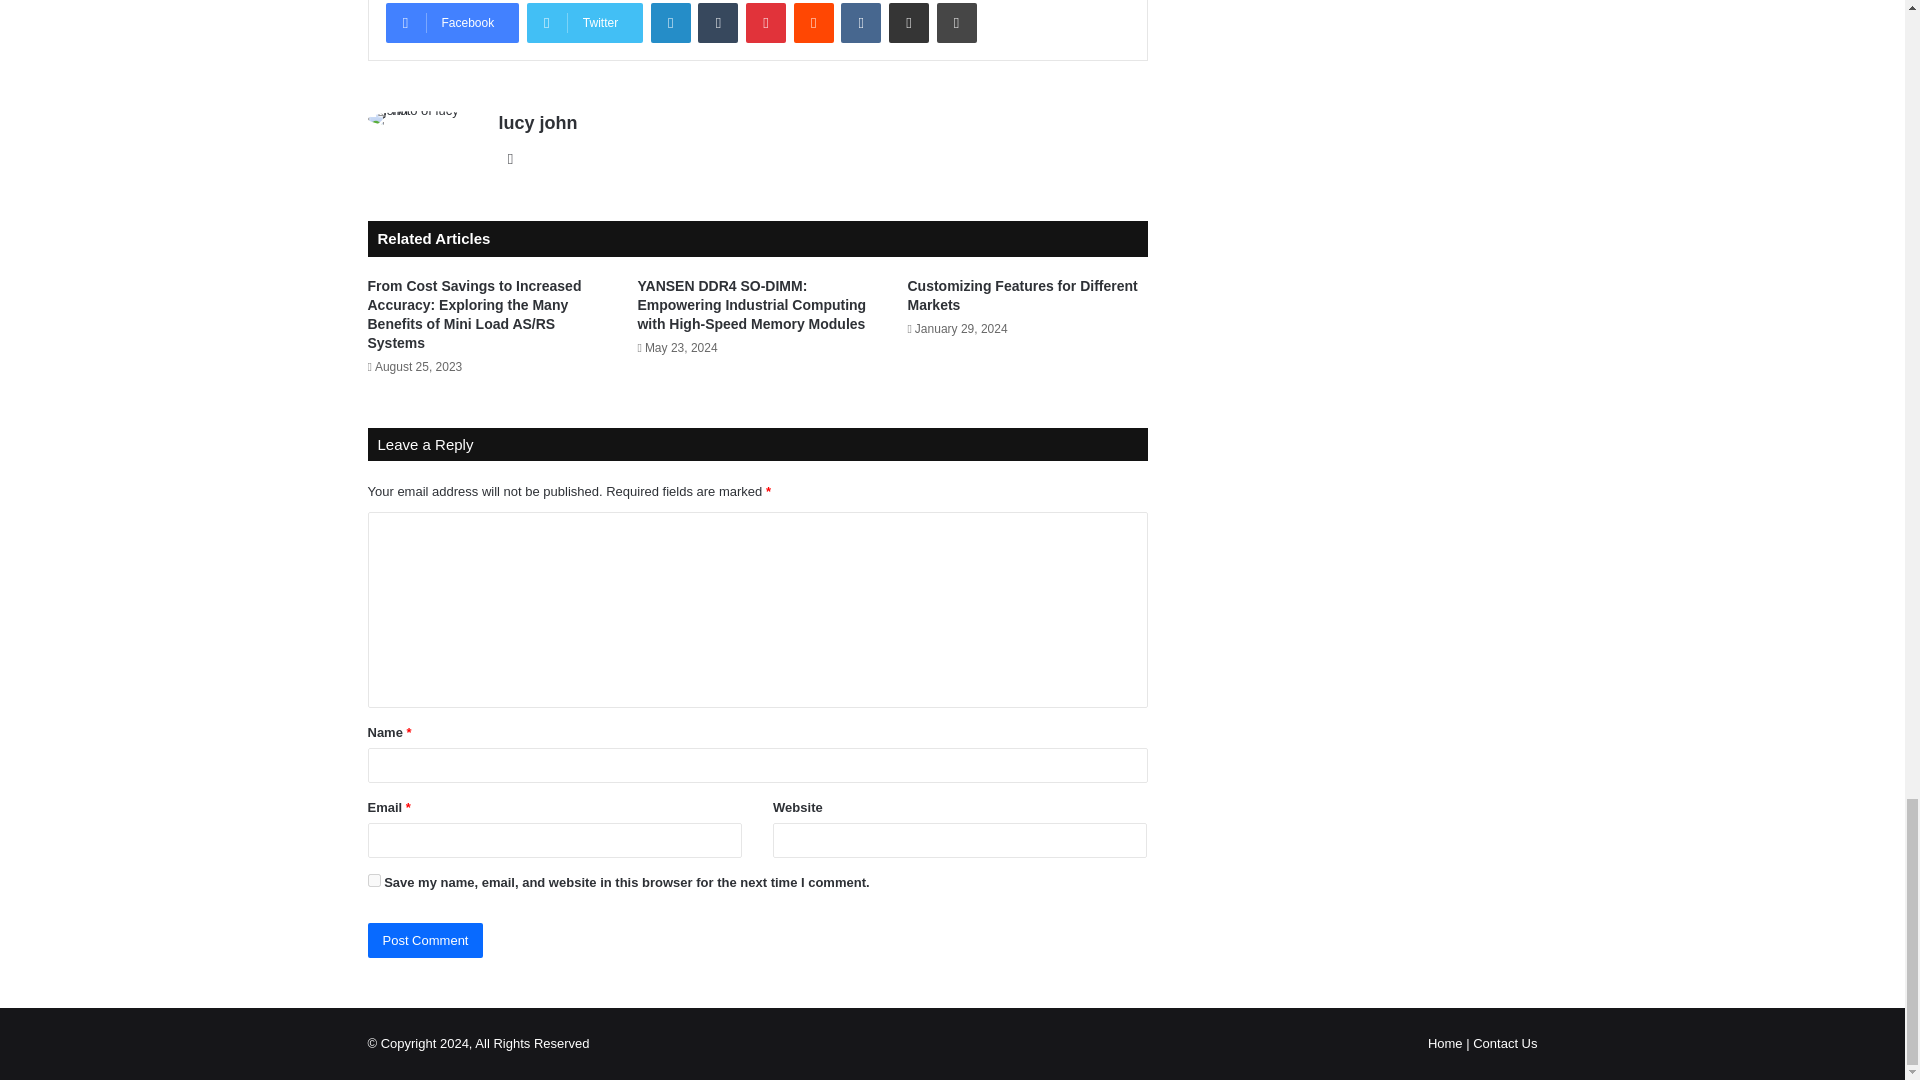 The image size is (1920, 1080). Describe the element at coordinates (956, 23) in the screenshot. I see `Print` at that location.